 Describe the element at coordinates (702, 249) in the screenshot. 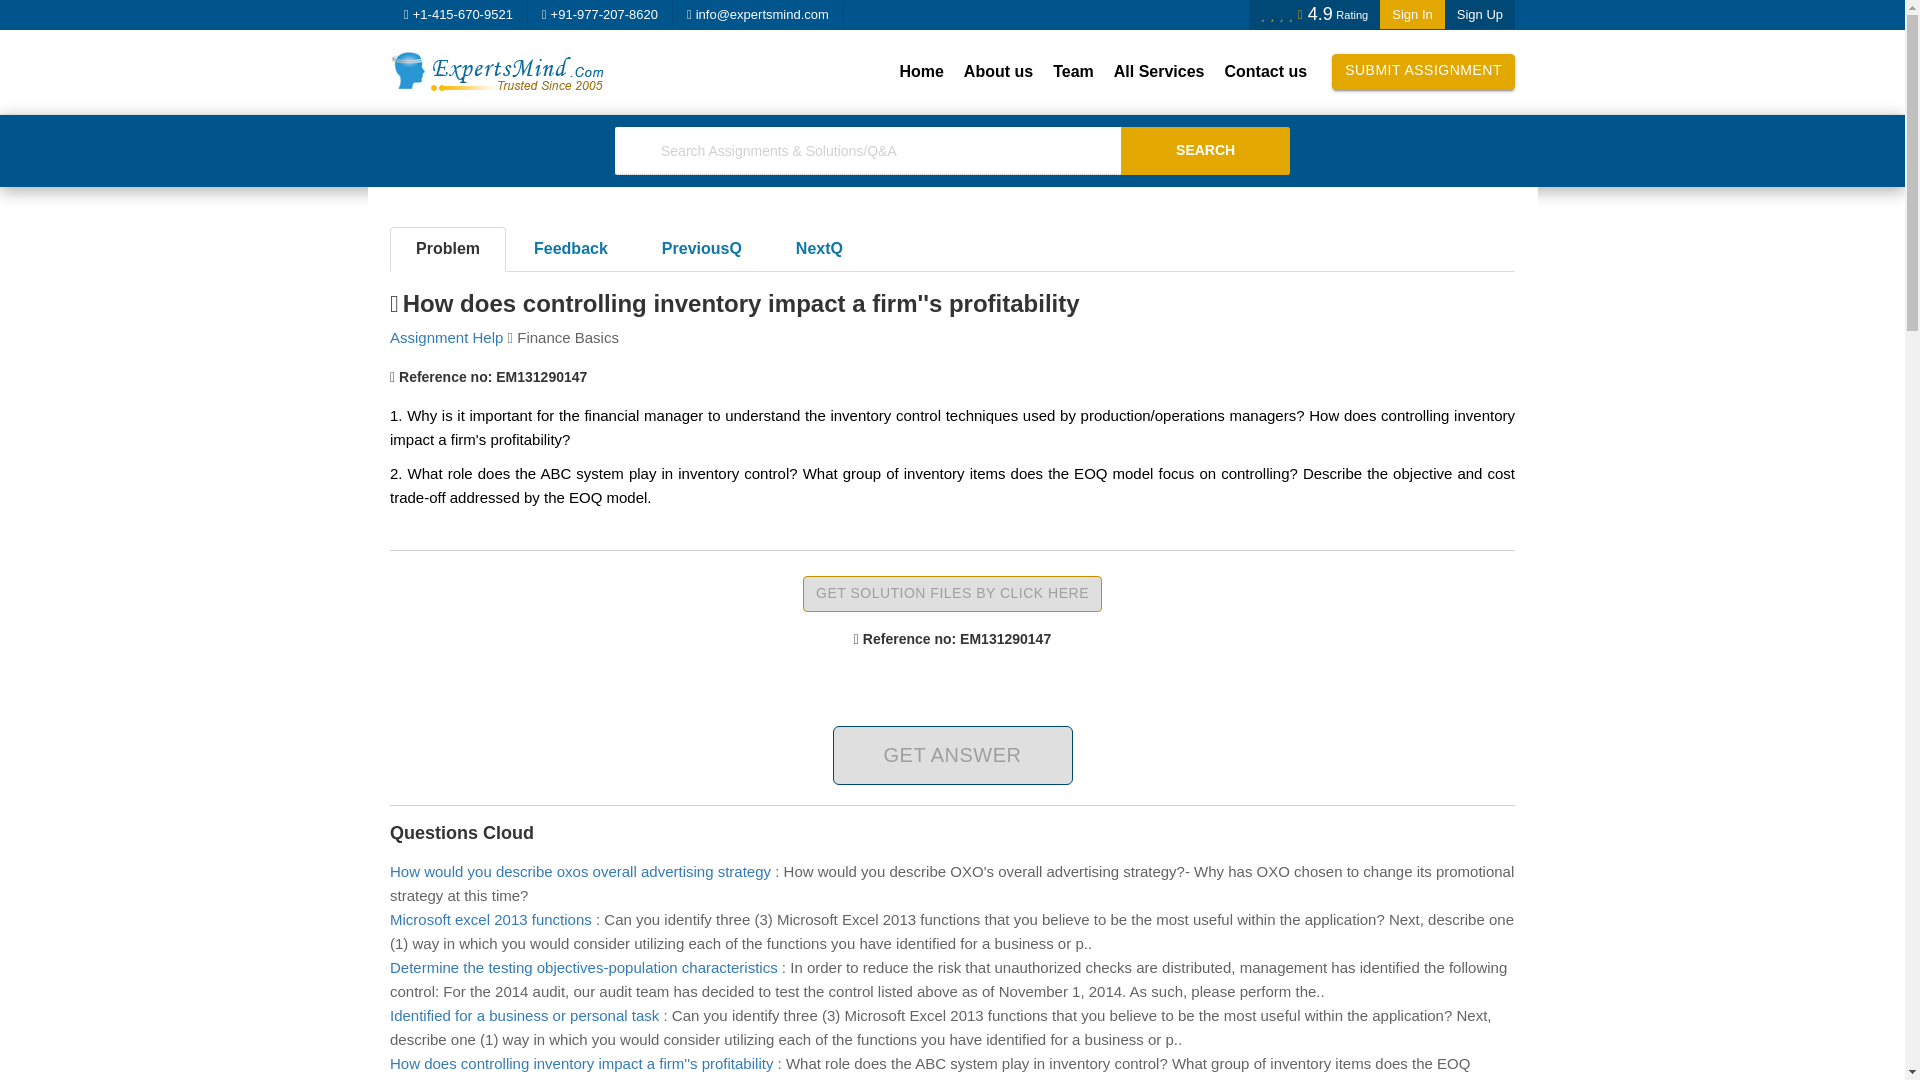

I see `PreviousQ` at that location.